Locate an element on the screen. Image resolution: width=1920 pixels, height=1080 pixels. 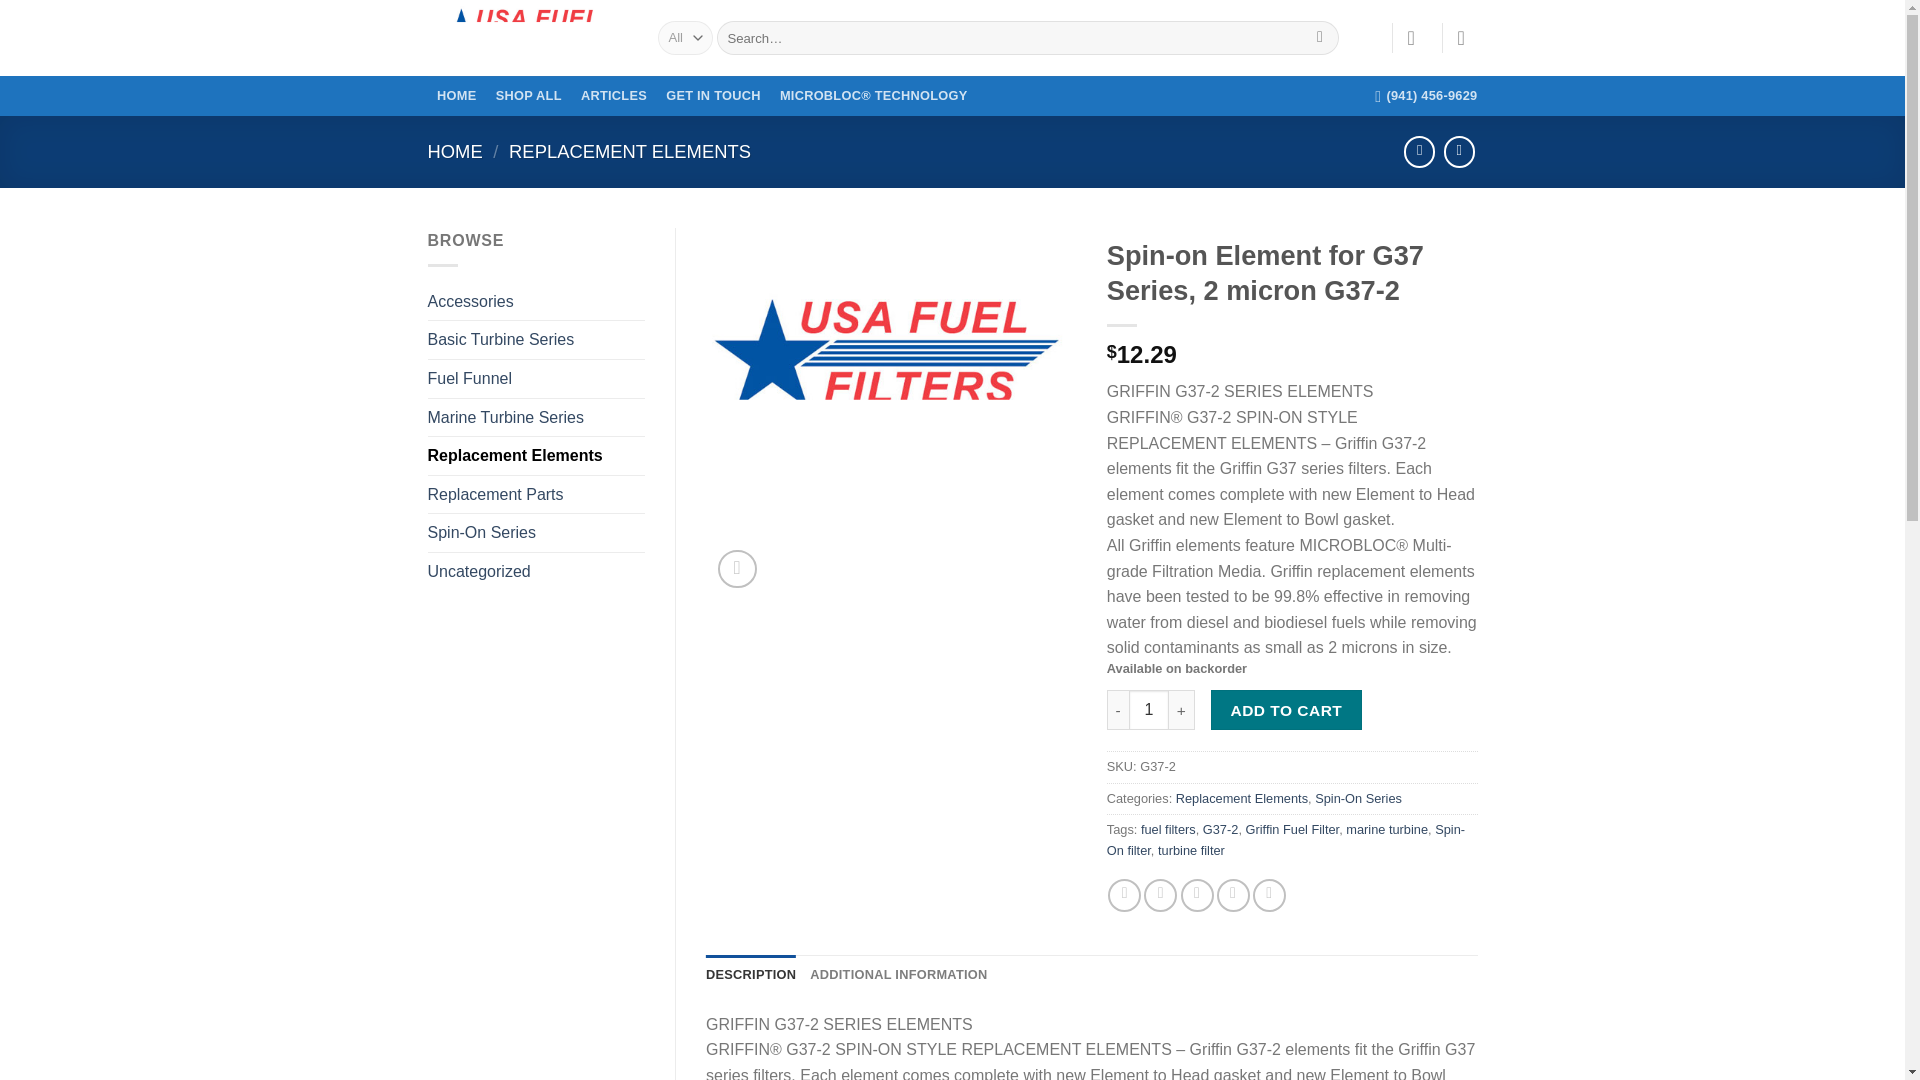
Spin-On filter is located at coordinates (1286, 839).